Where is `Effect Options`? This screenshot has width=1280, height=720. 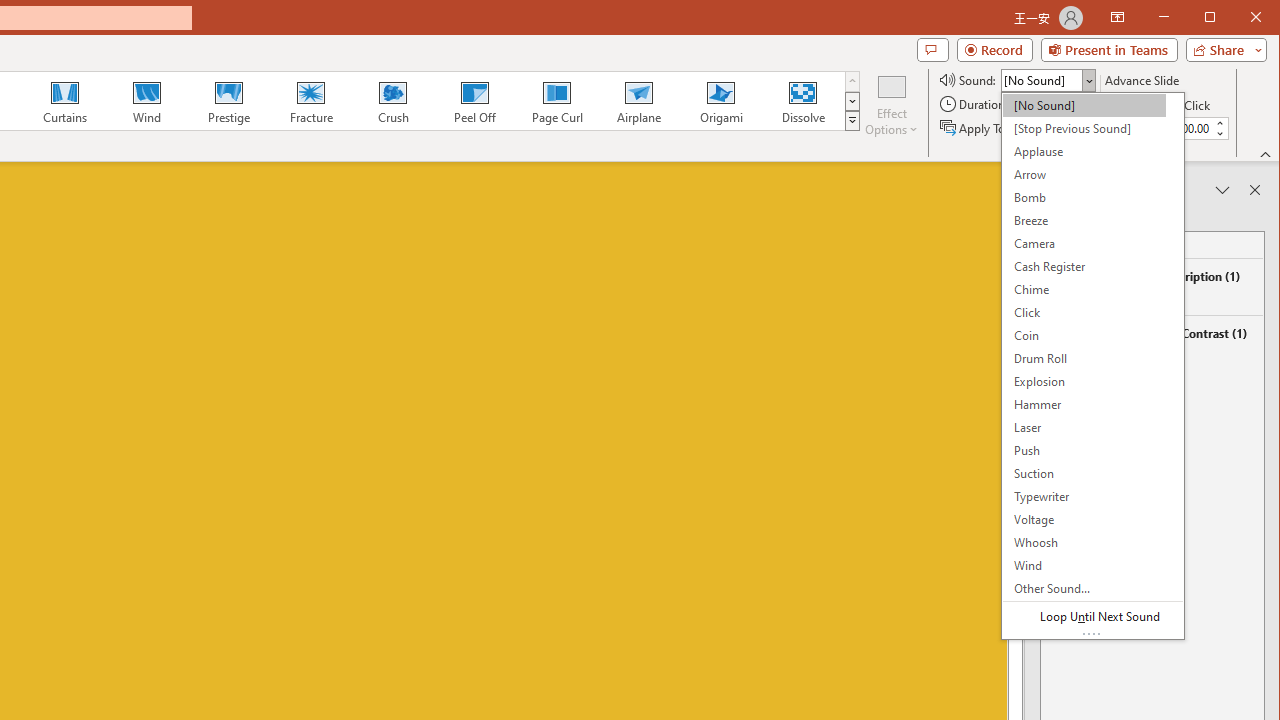
Effect Options is located at coordinates (892, 104).